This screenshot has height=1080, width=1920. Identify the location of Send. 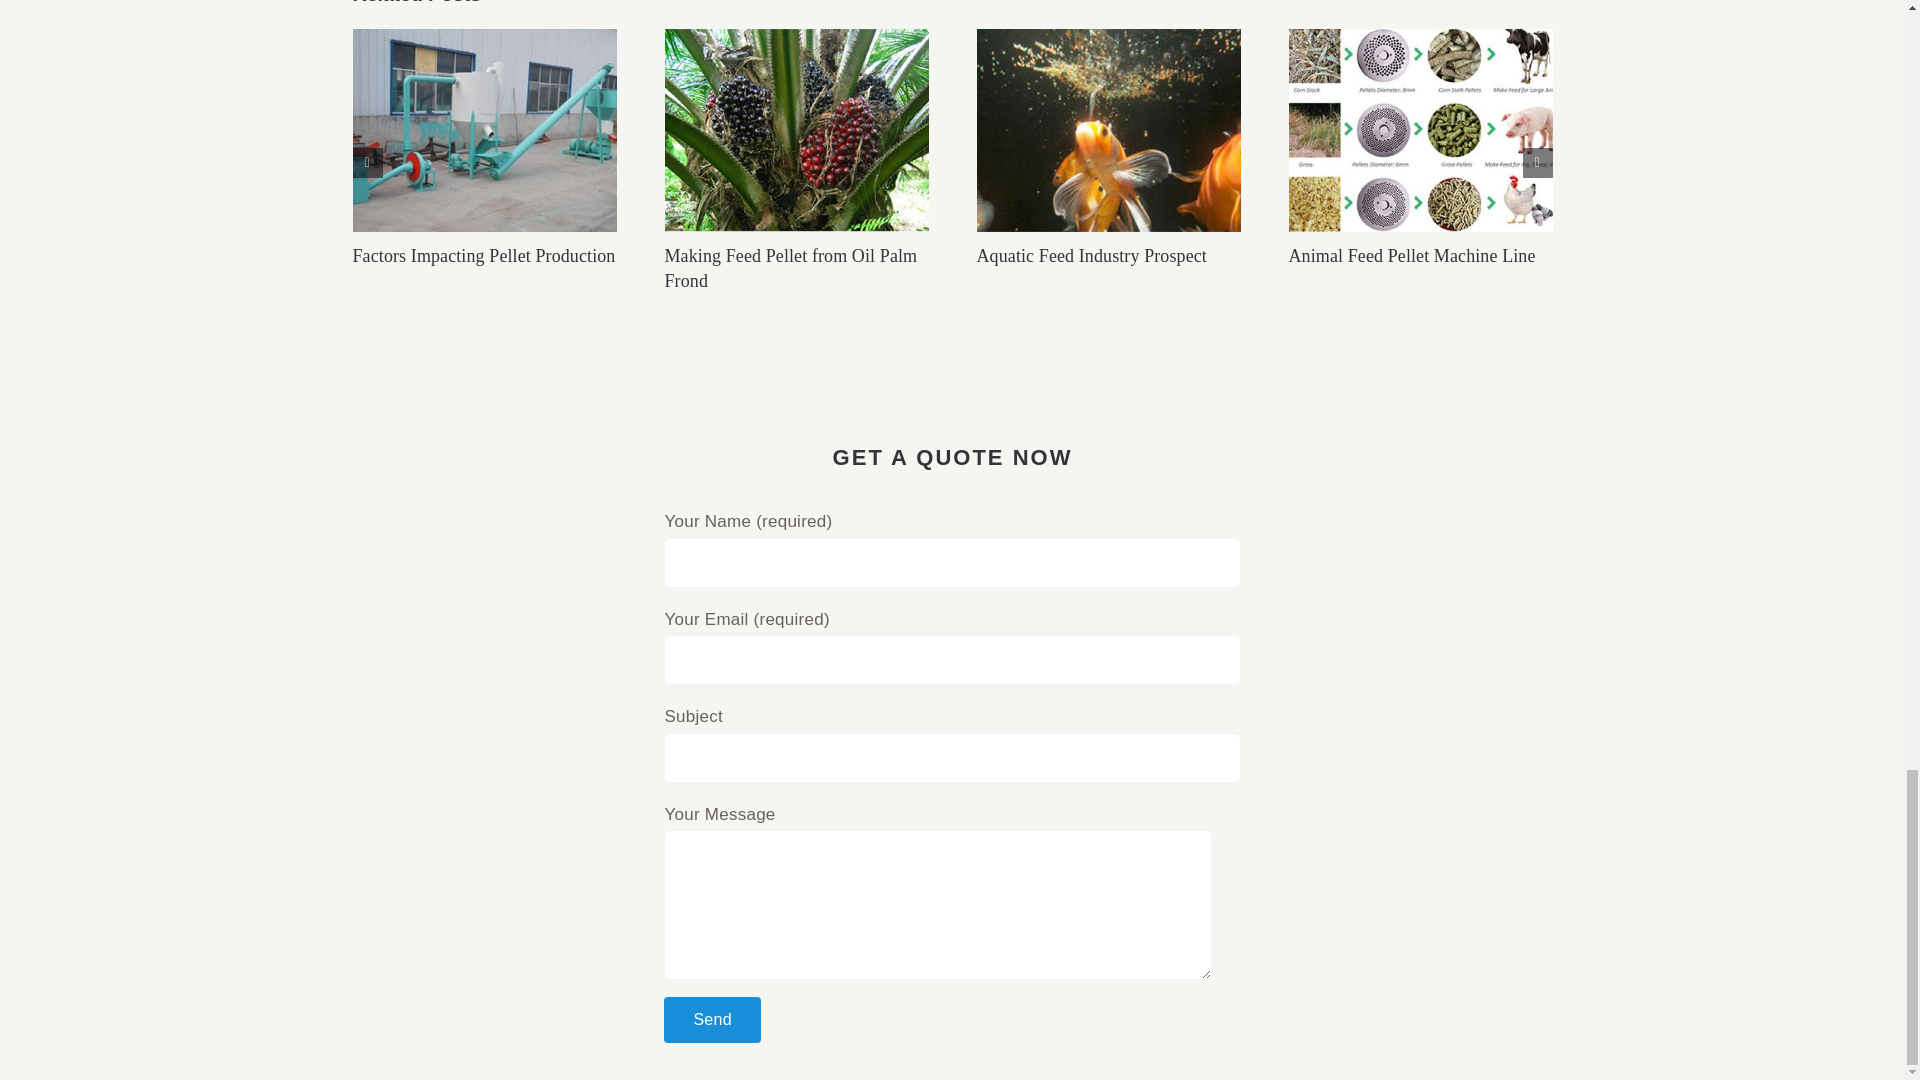
(712, 1019).